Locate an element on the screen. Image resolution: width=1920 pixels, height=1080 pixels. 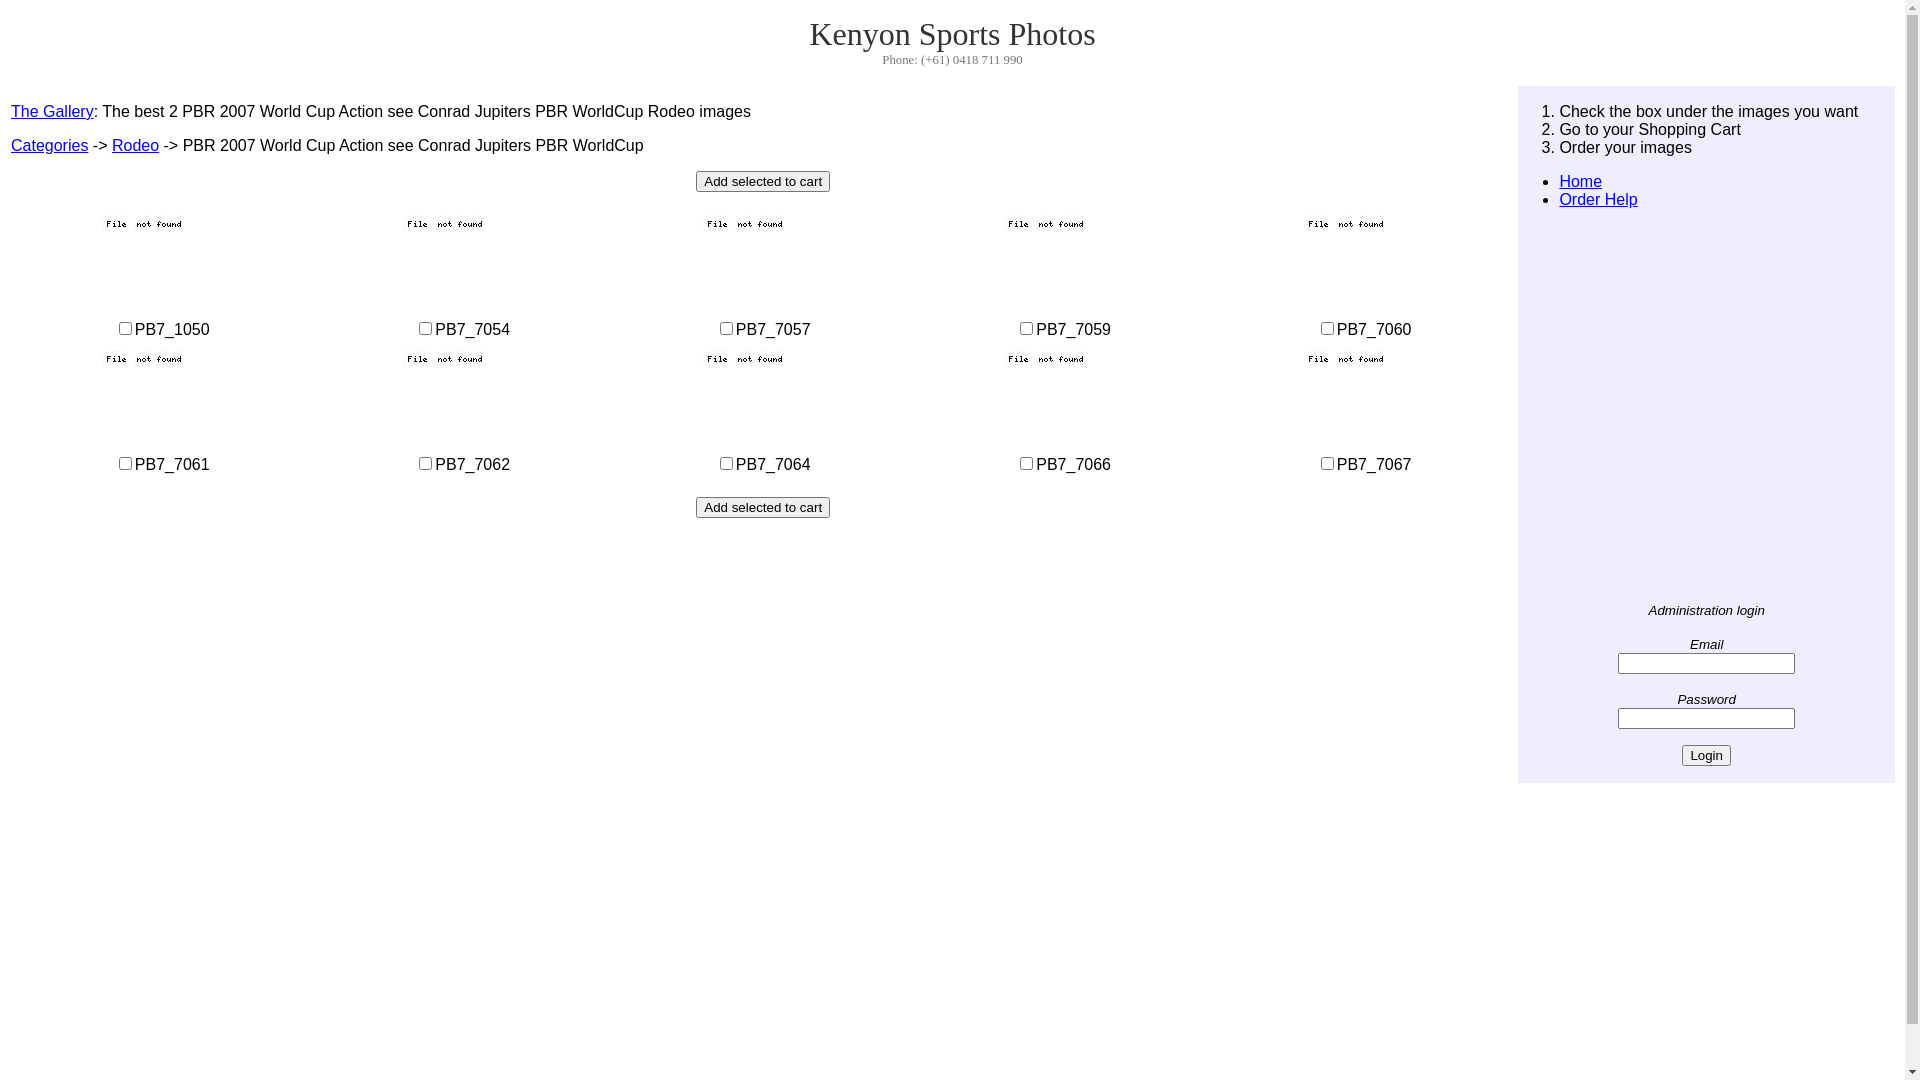
Rodeo is located at coordinates (136, 146).